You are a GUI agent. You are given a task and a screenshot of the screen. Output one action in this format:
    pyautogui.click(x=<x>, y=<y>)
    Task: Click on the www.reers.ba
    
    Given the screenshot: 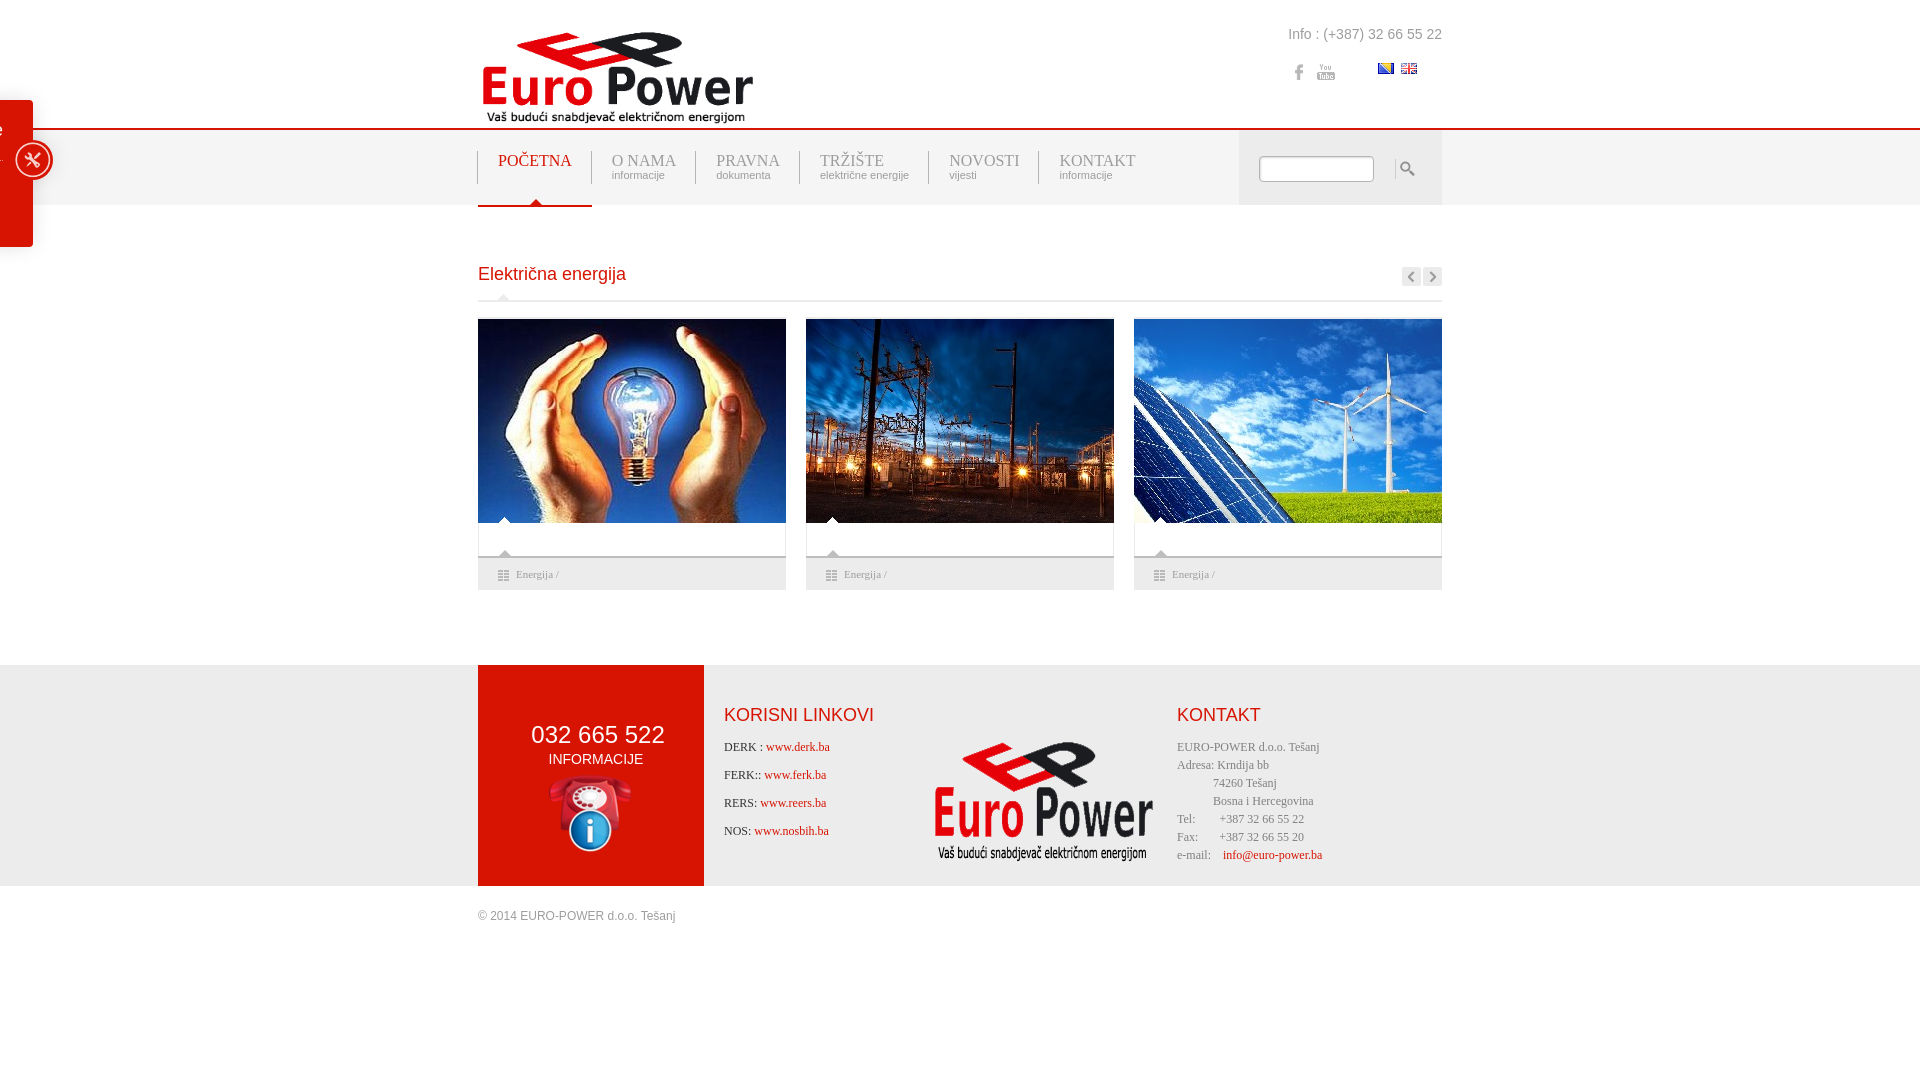 What is the action you would take?
    pyautogui.click(x=793, y=803)
    